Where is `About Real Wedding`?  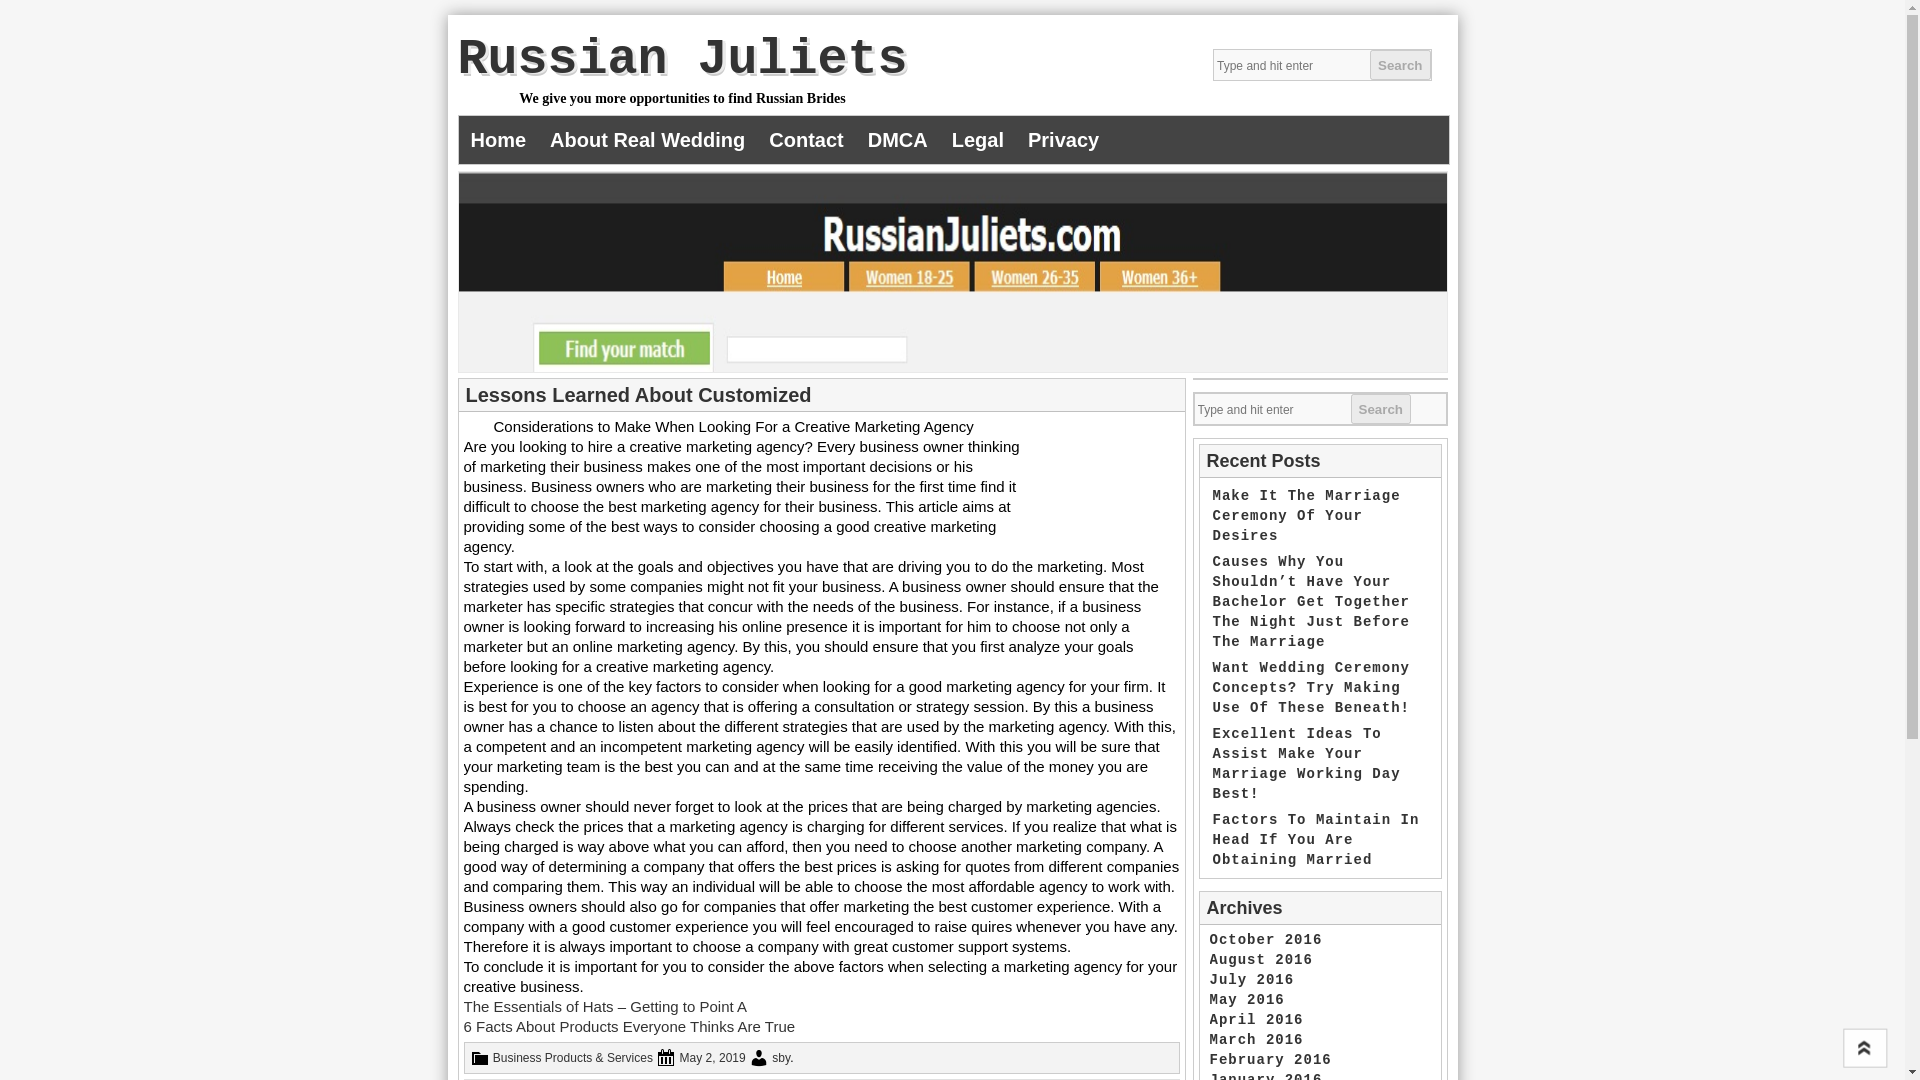
About Real Wedding is located at coordinates (646, 140).